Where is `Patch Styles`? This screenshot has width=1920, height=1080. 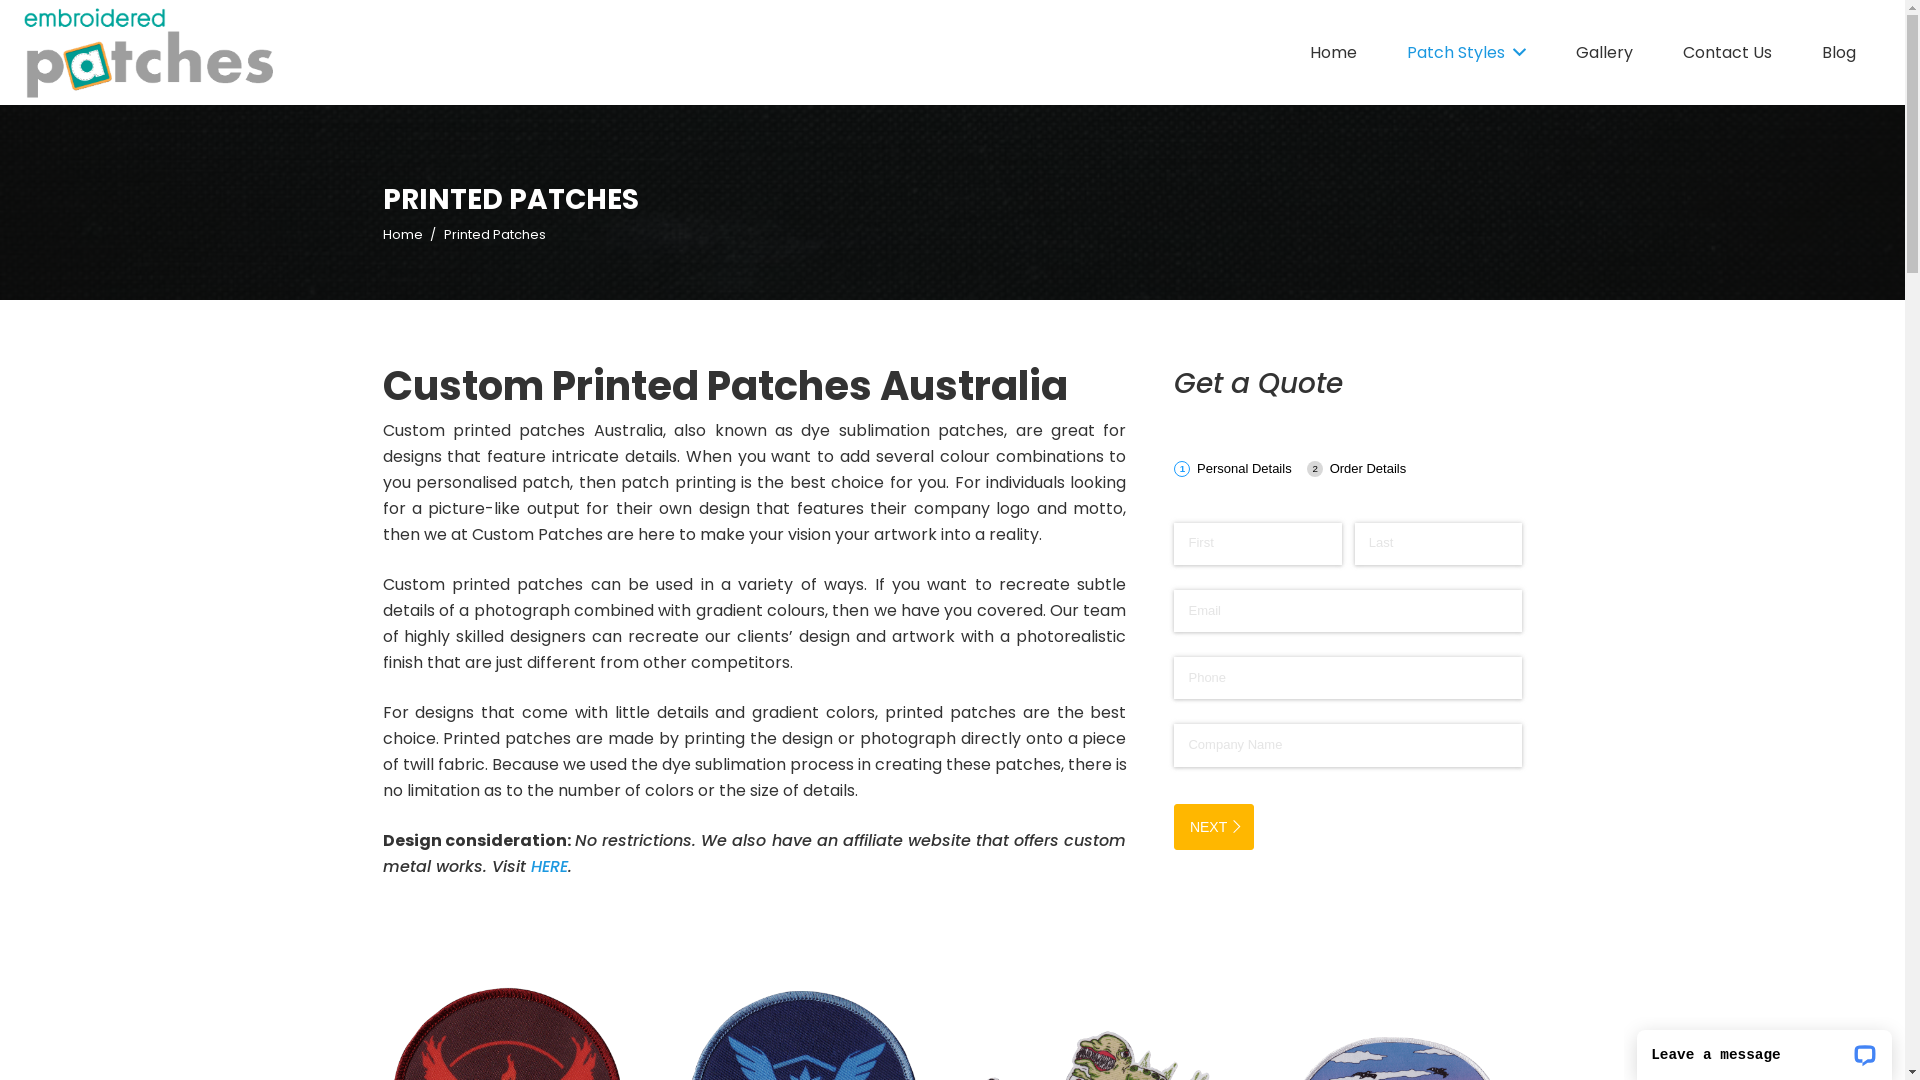
Patch Styles is located at coordinates (1466, 52).